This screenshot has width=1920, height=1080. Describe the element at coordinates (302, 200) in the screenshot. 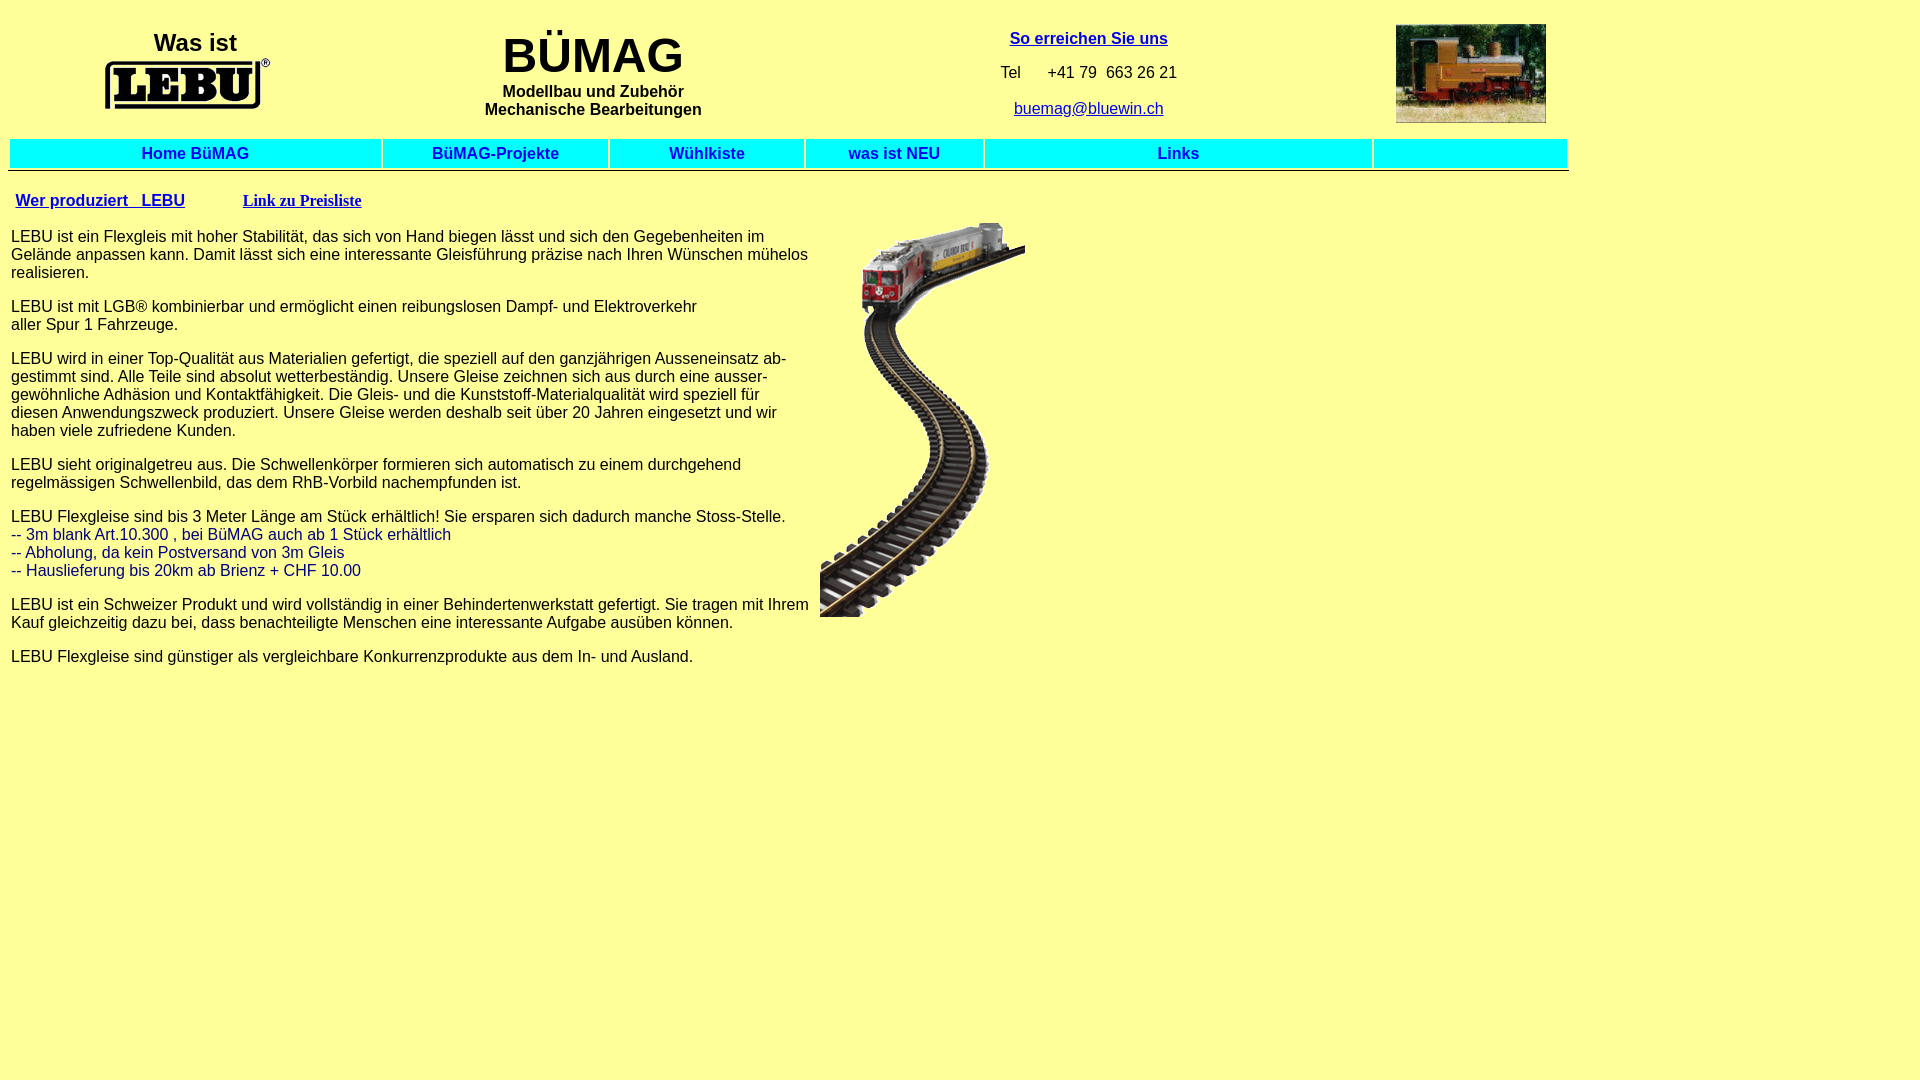

I see `Link zu Preisliste` at that location.